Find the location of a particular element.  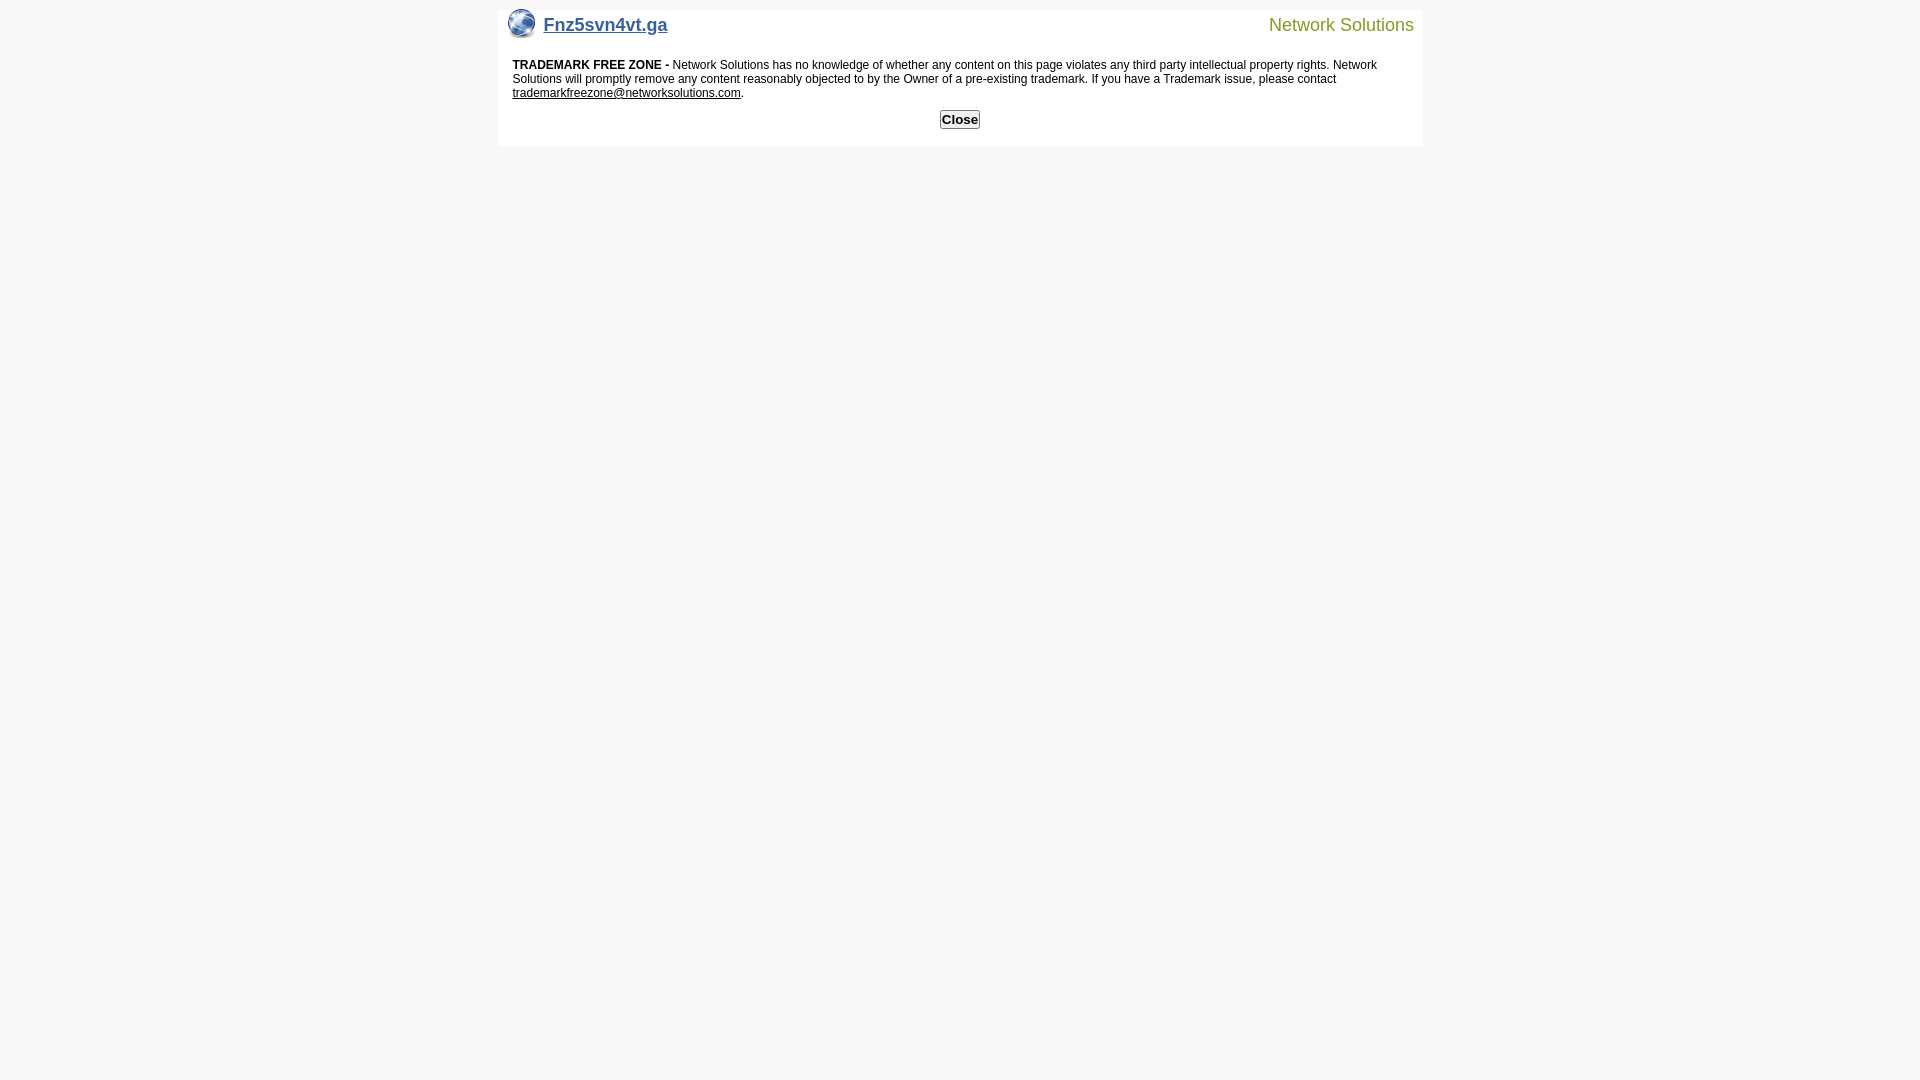

Network Solutions is located at coordinates (1329, 24).